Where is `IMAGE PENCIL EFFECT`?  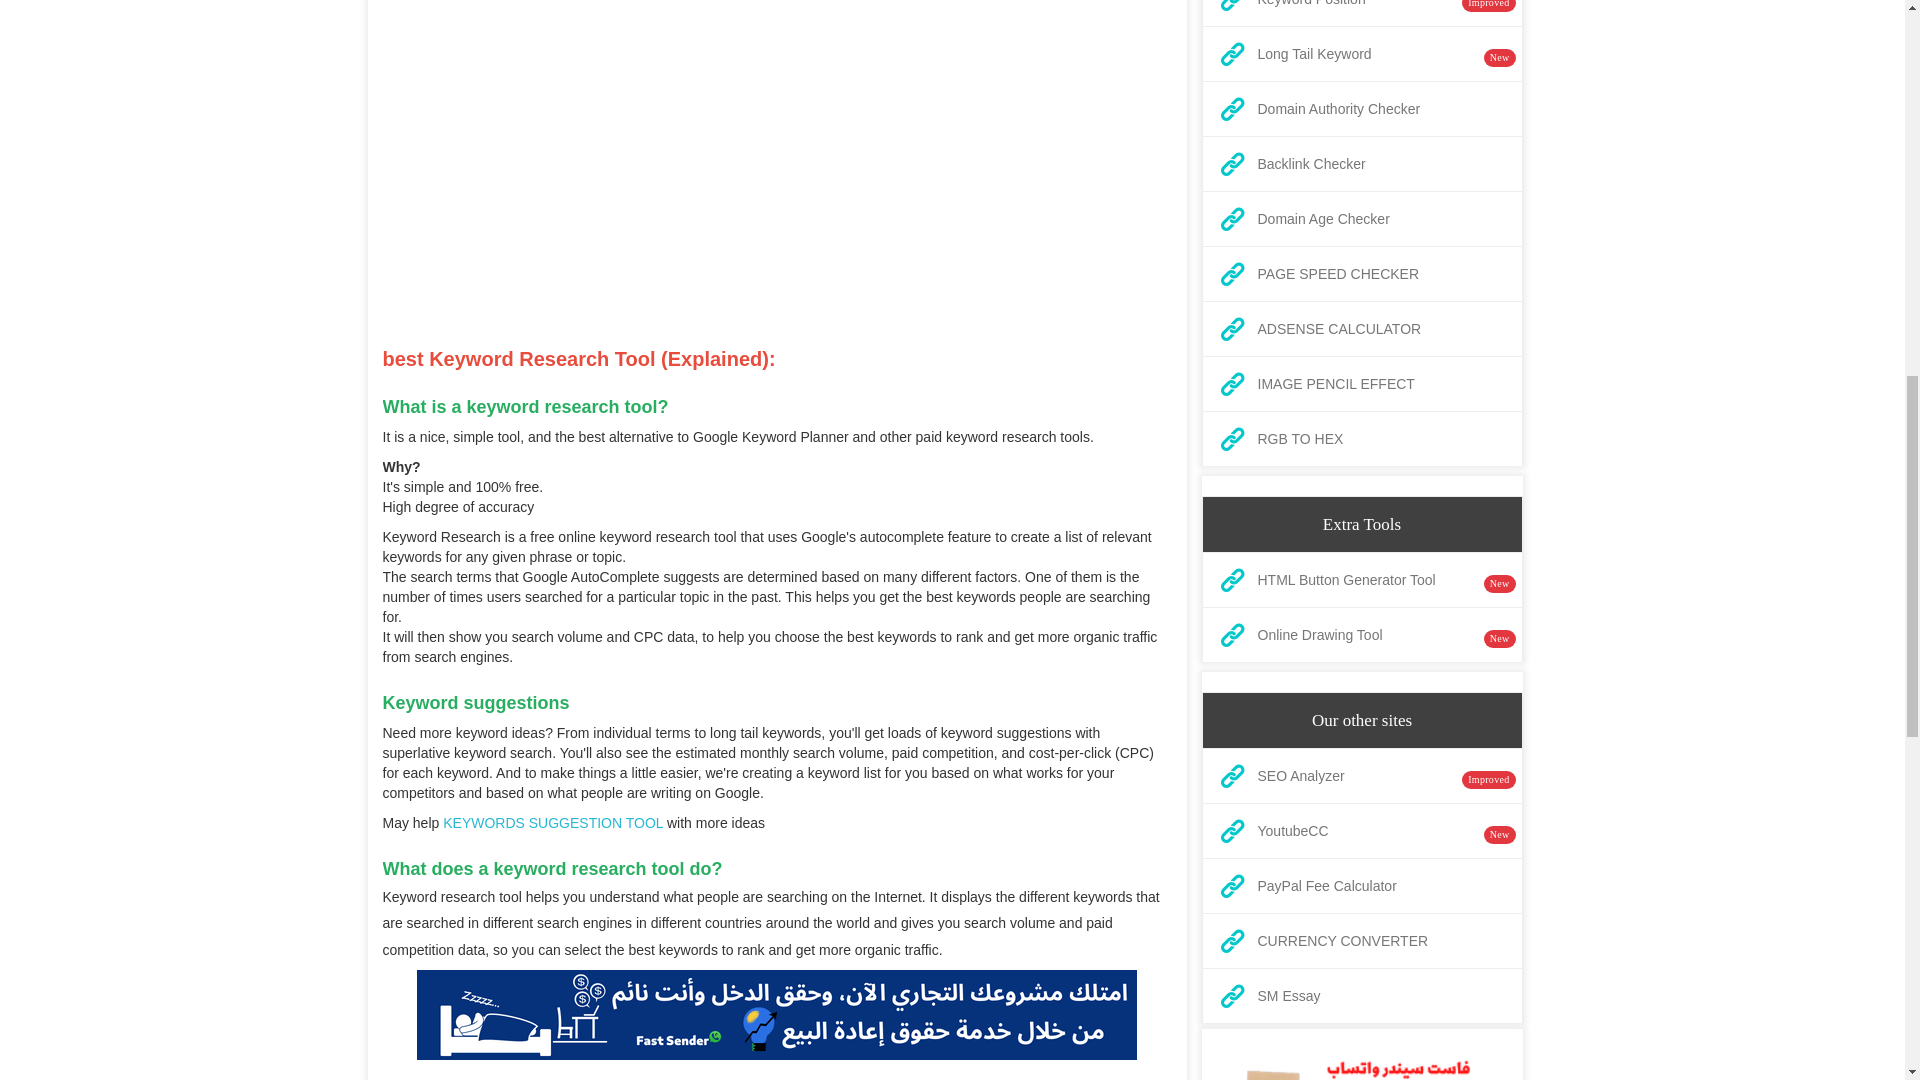 IMAGE PENCIL EFFECT is located at coordinates (1361, 384).